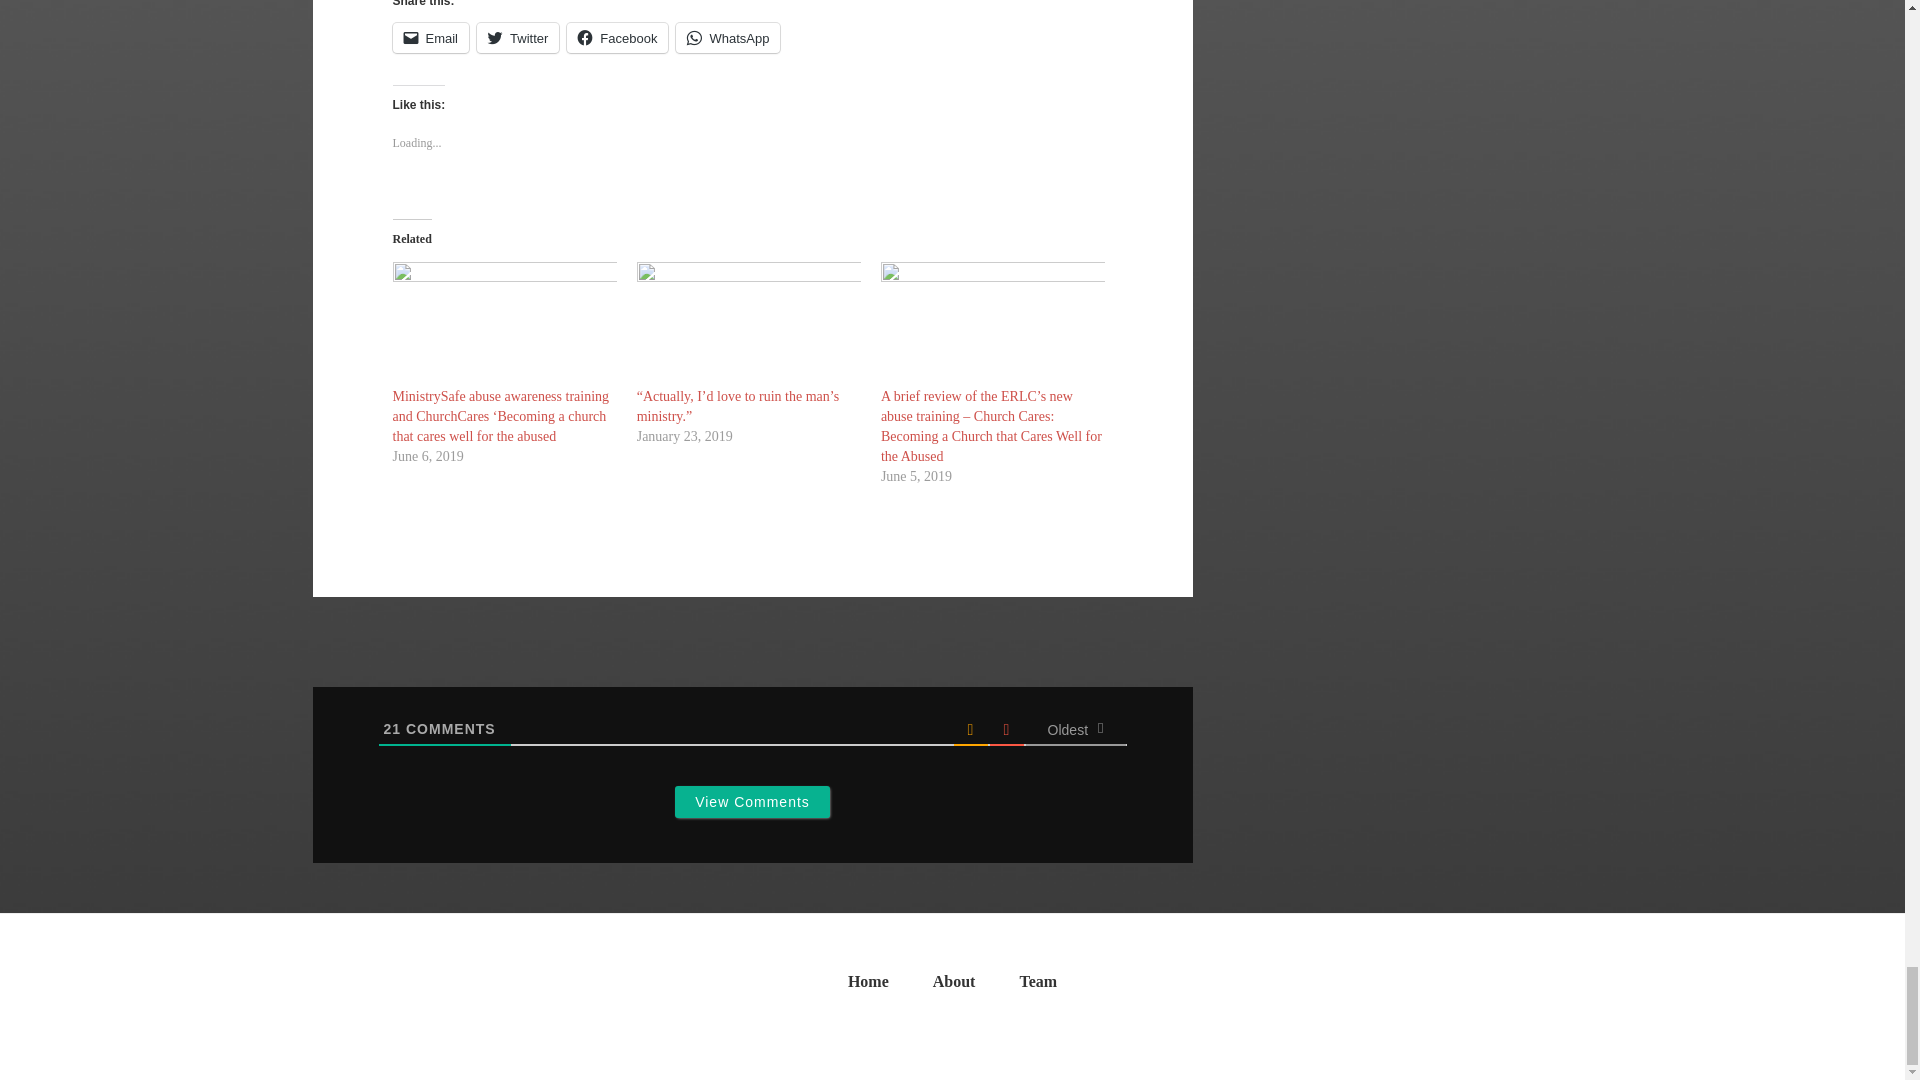 This screenshot has width=1920, height=1080. I want to click on Email, so click(430, 37).